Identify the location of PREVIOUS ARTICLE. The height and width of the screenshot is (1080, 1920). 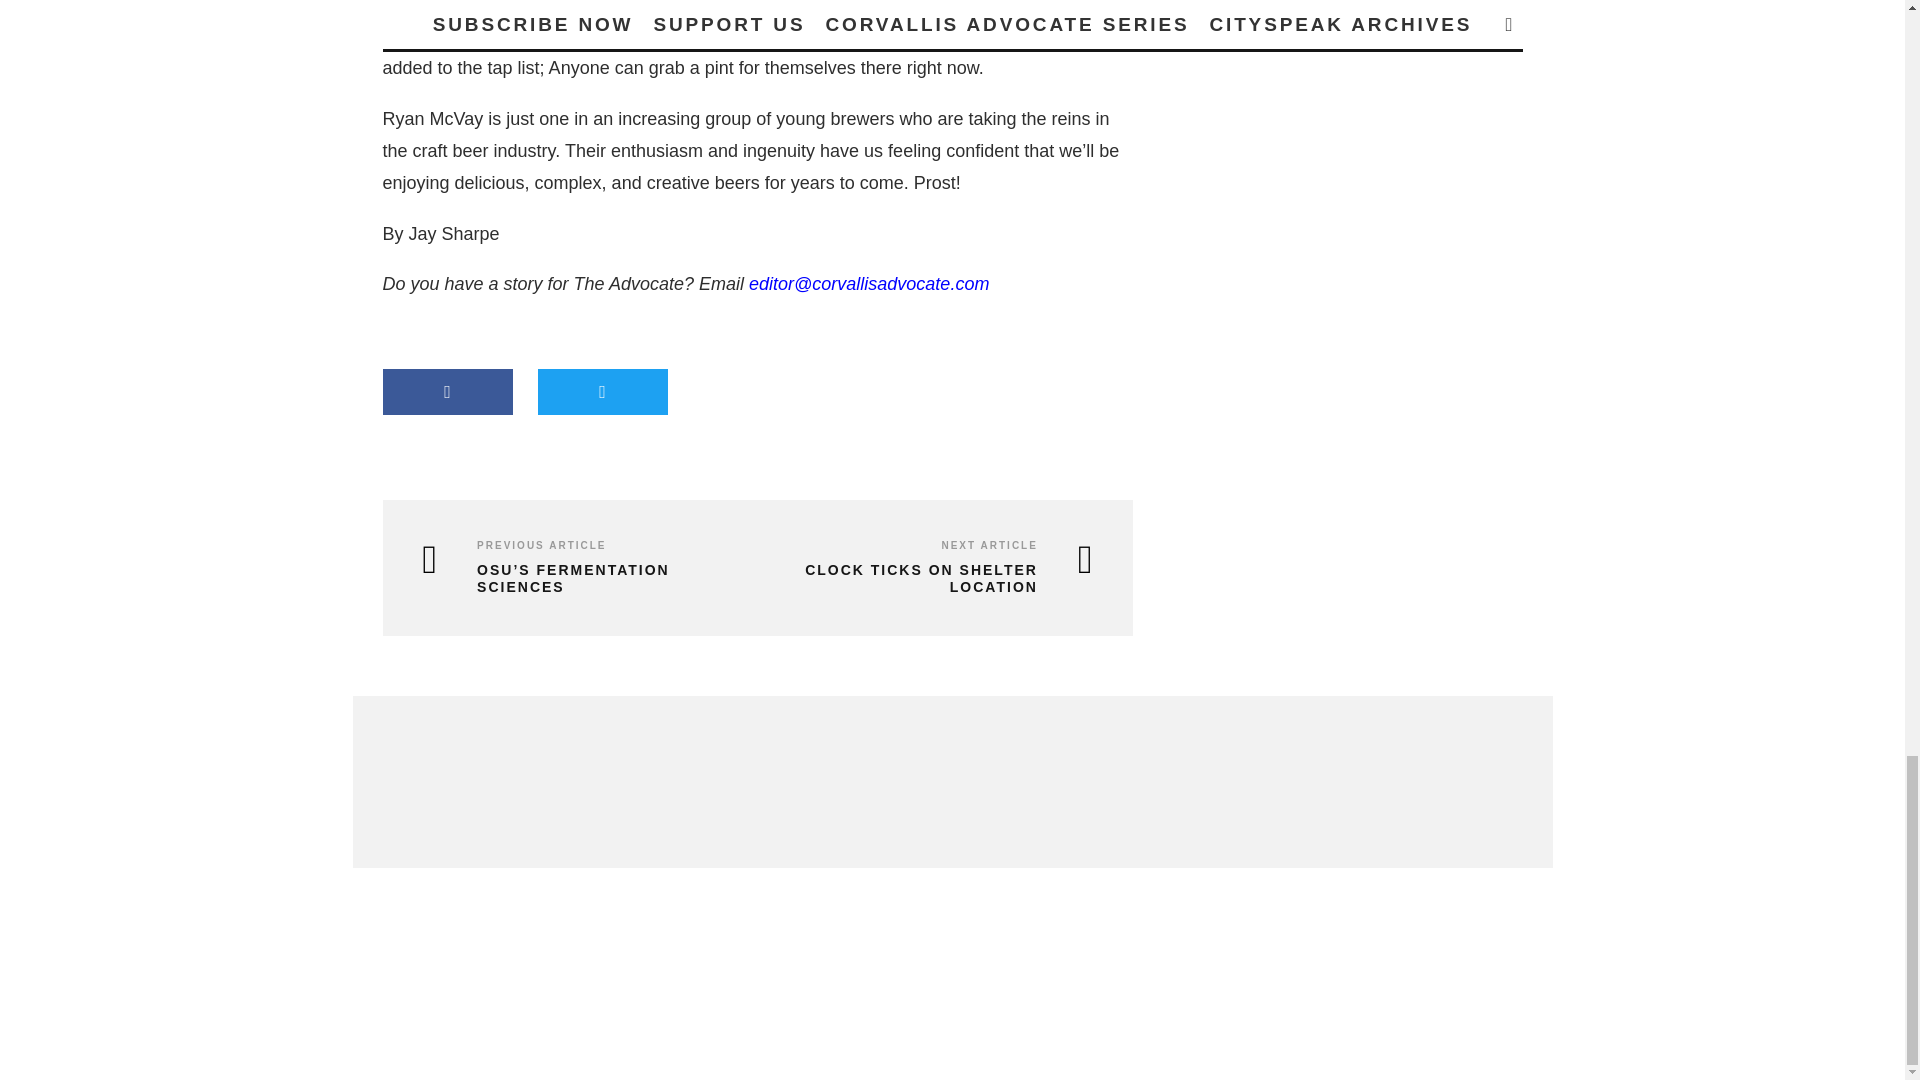
(541, 545).